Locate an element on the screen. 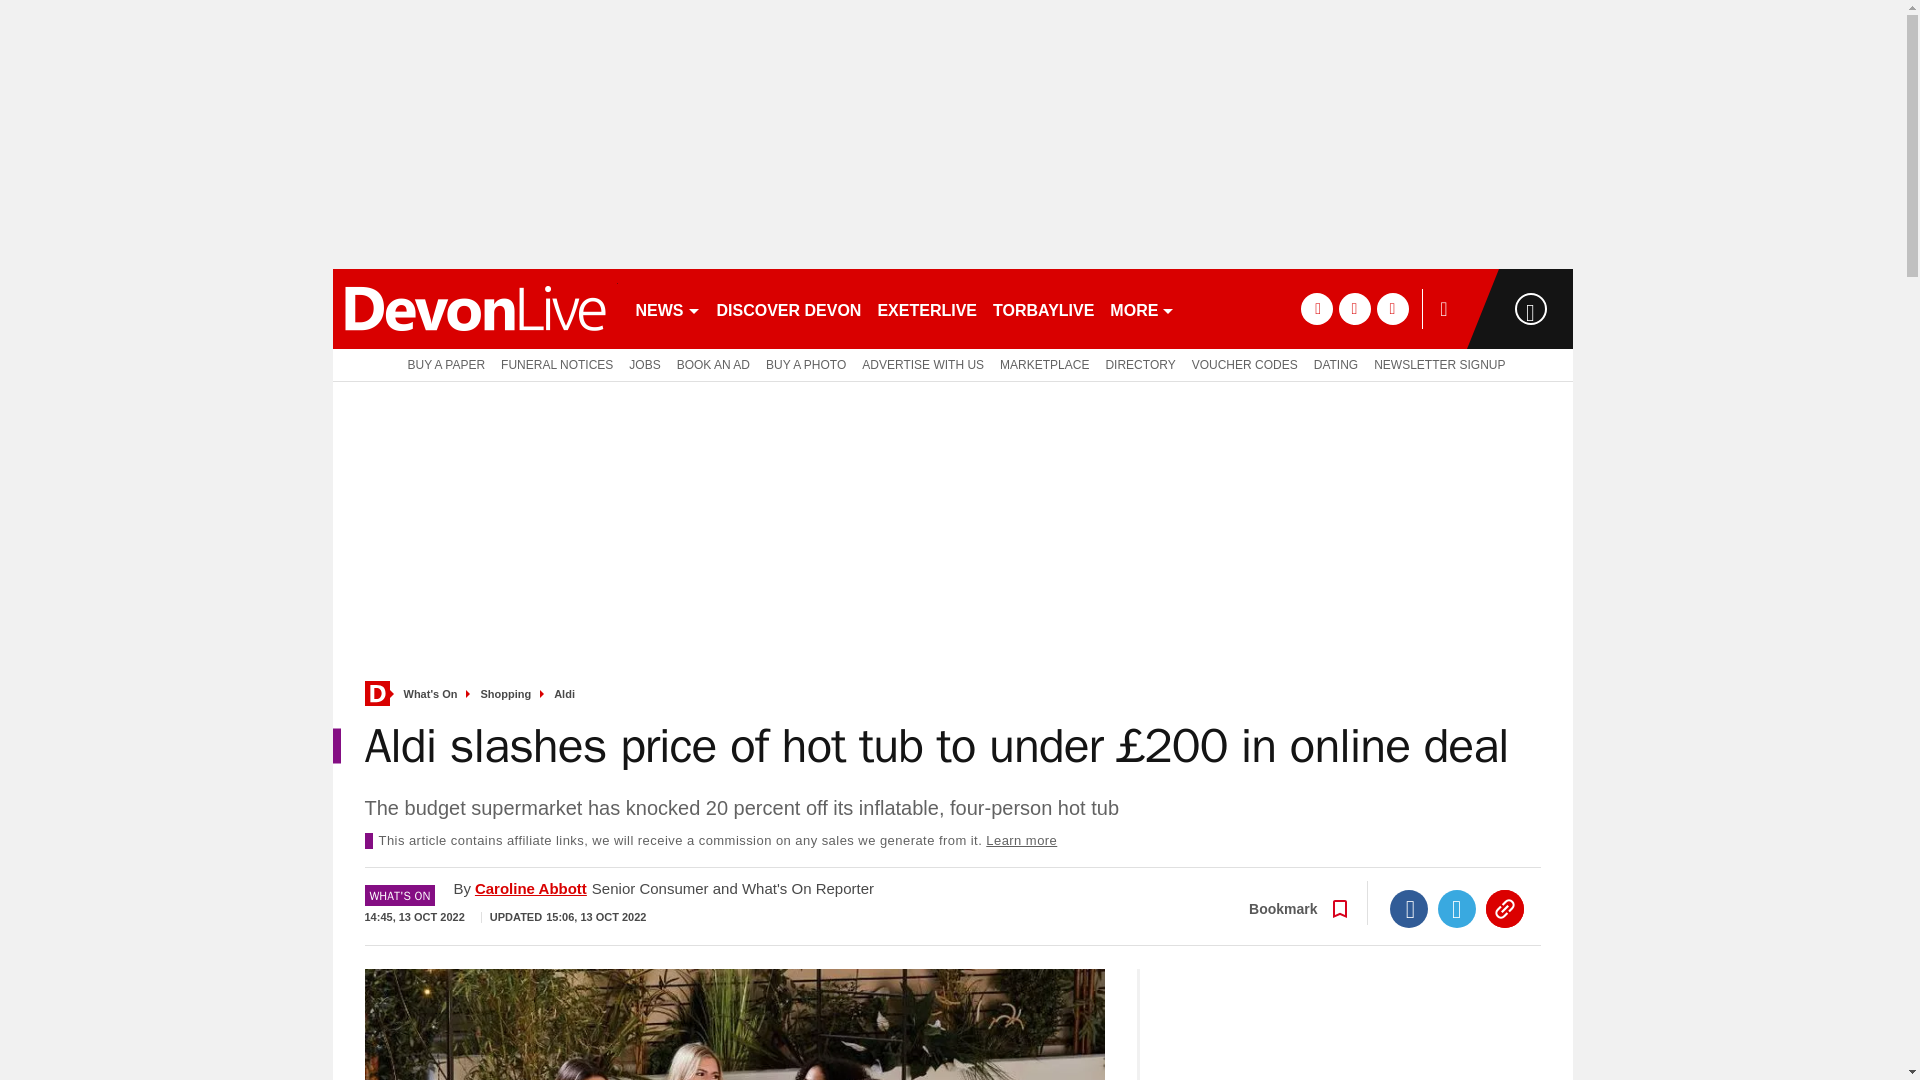 The height and width of the screenshot is (1080, 1920). facebook is located at coordinates (1316, 308).